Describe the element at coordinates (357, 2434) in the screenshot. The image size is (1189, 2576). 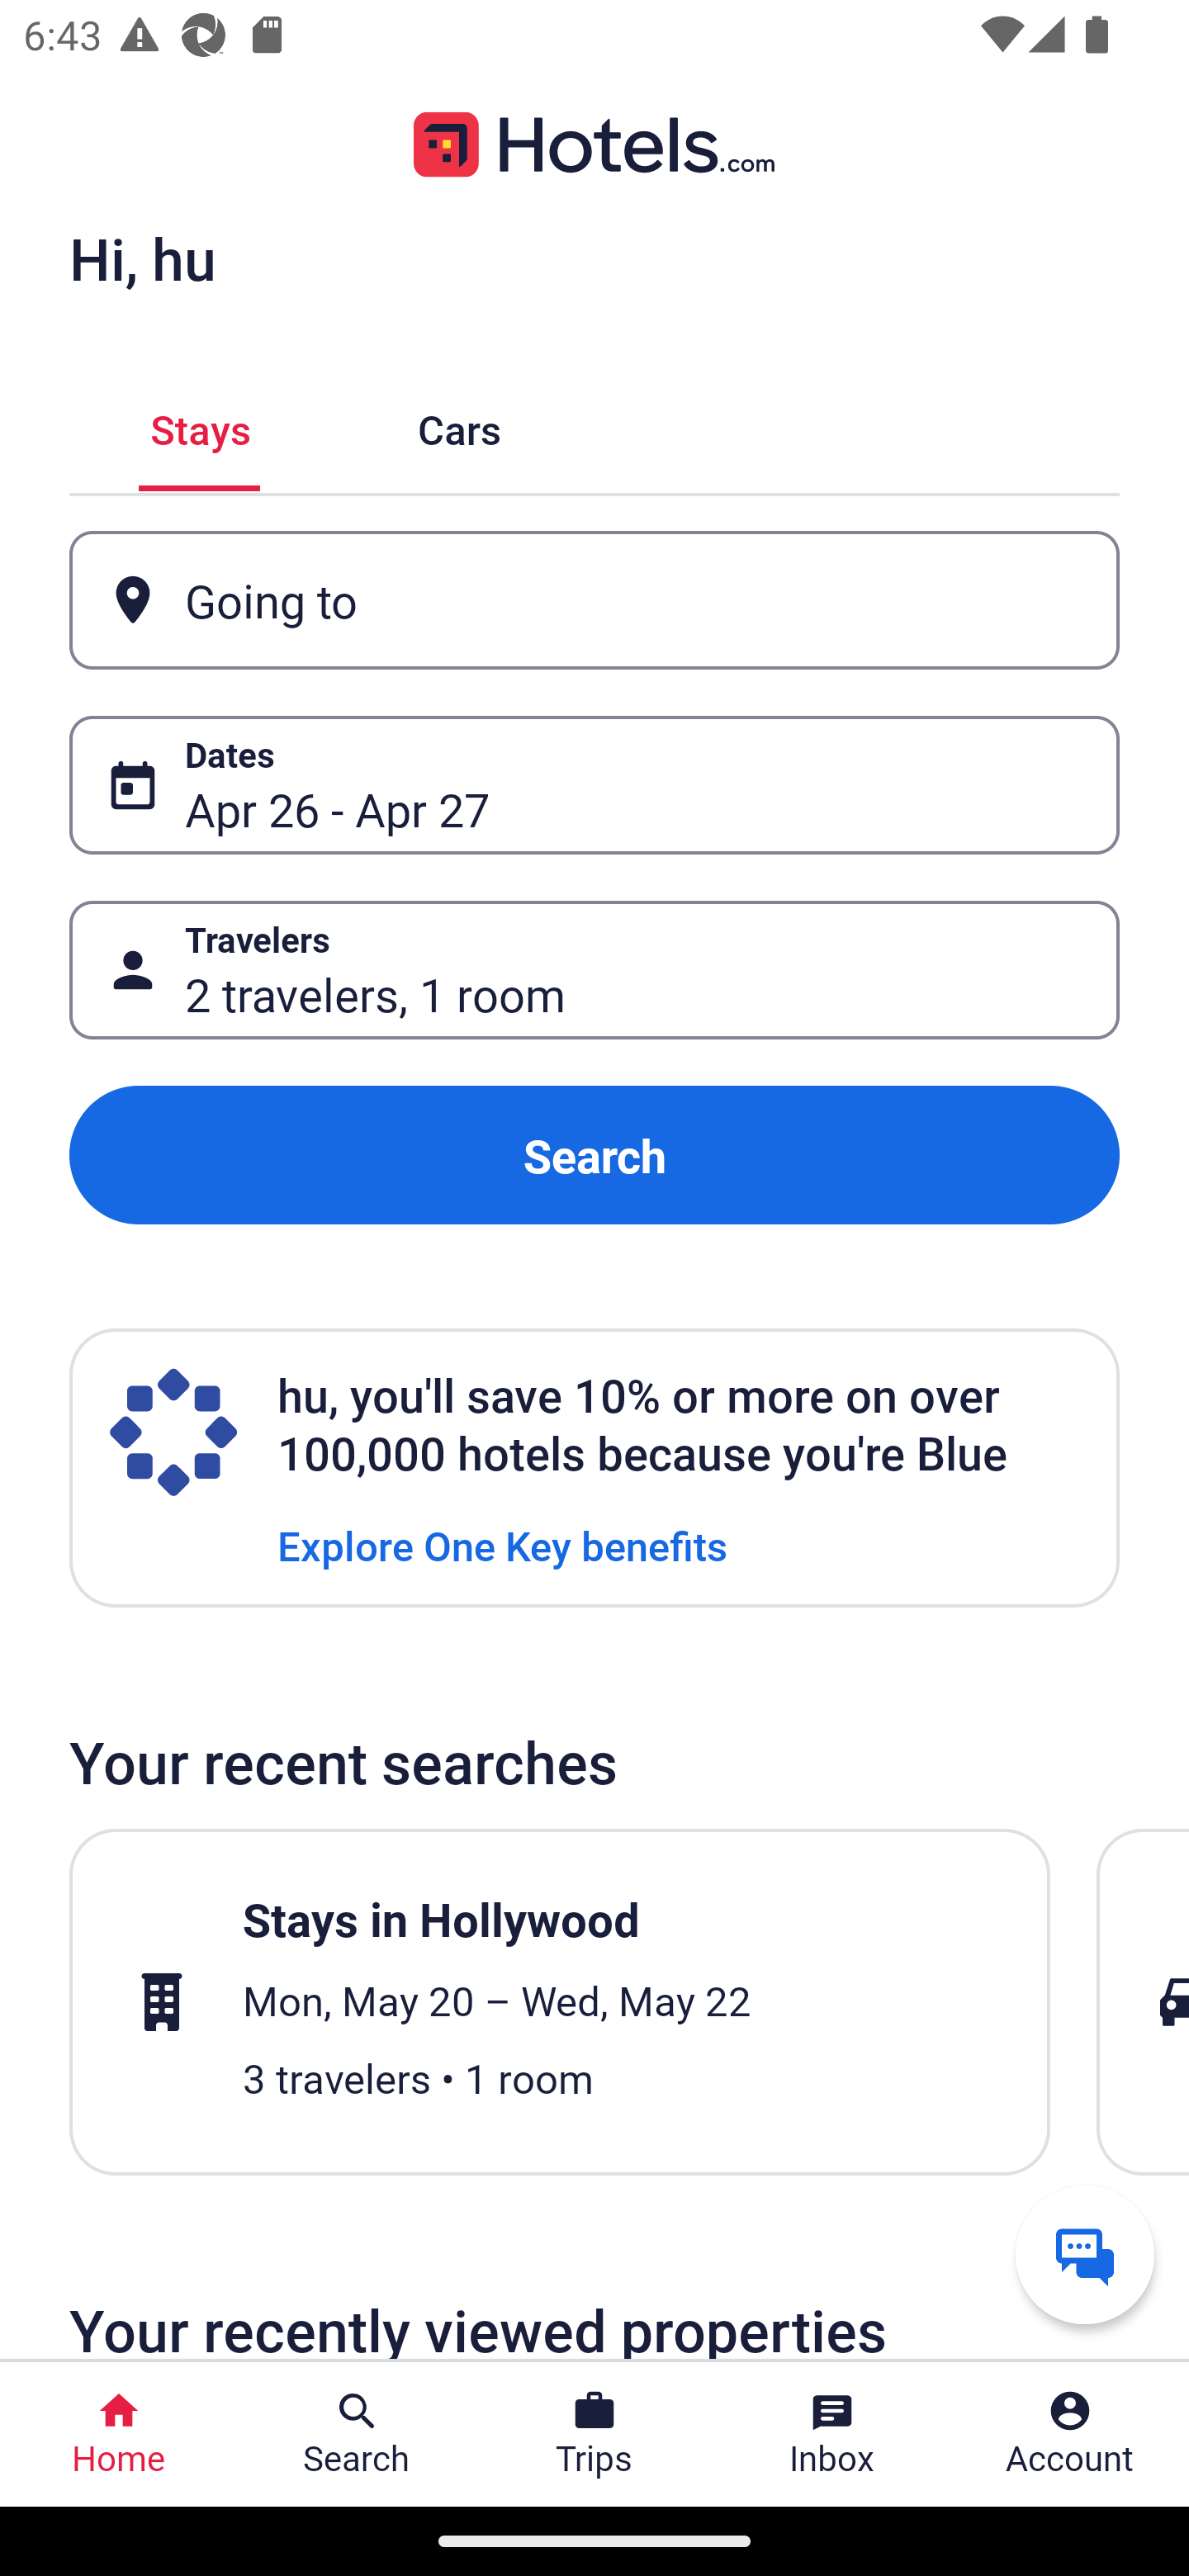
I see `Search Search Button` at that location.